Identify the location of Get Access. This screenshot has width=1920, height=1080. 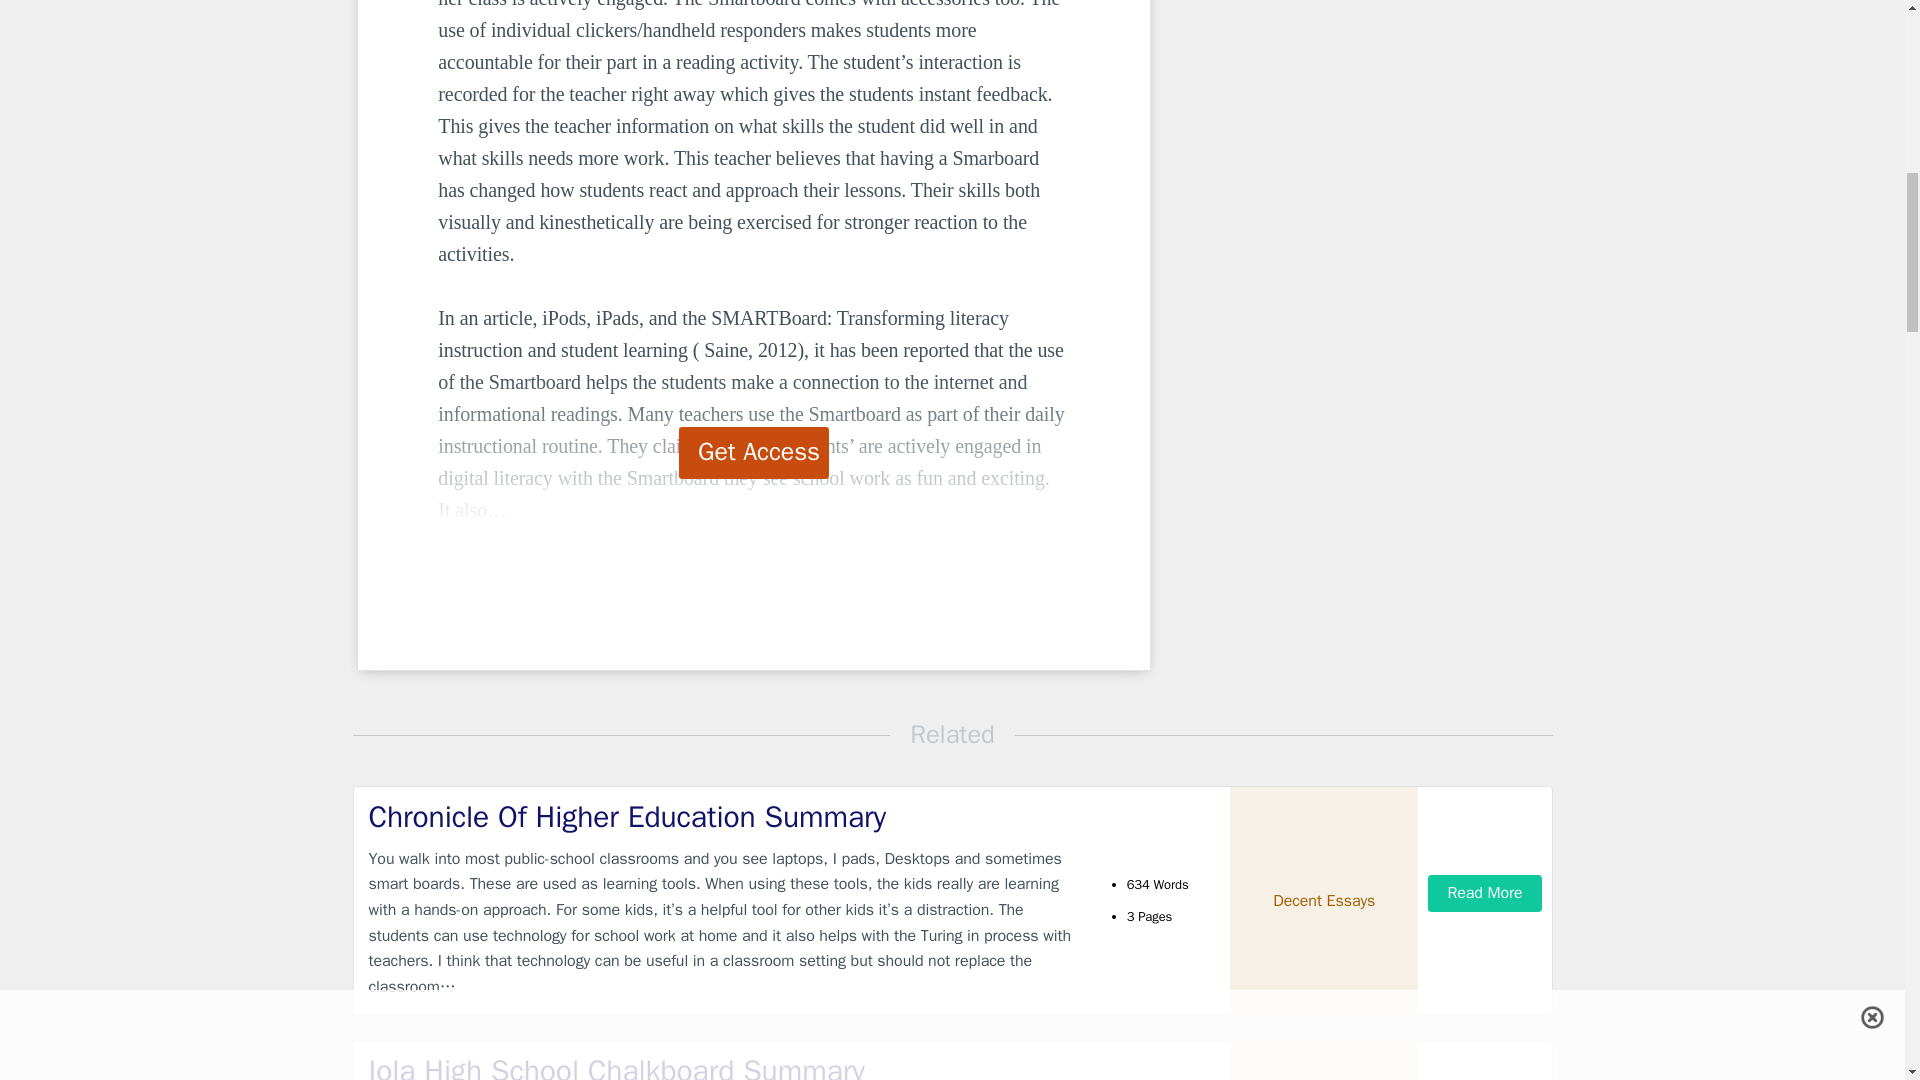
(754, 452).